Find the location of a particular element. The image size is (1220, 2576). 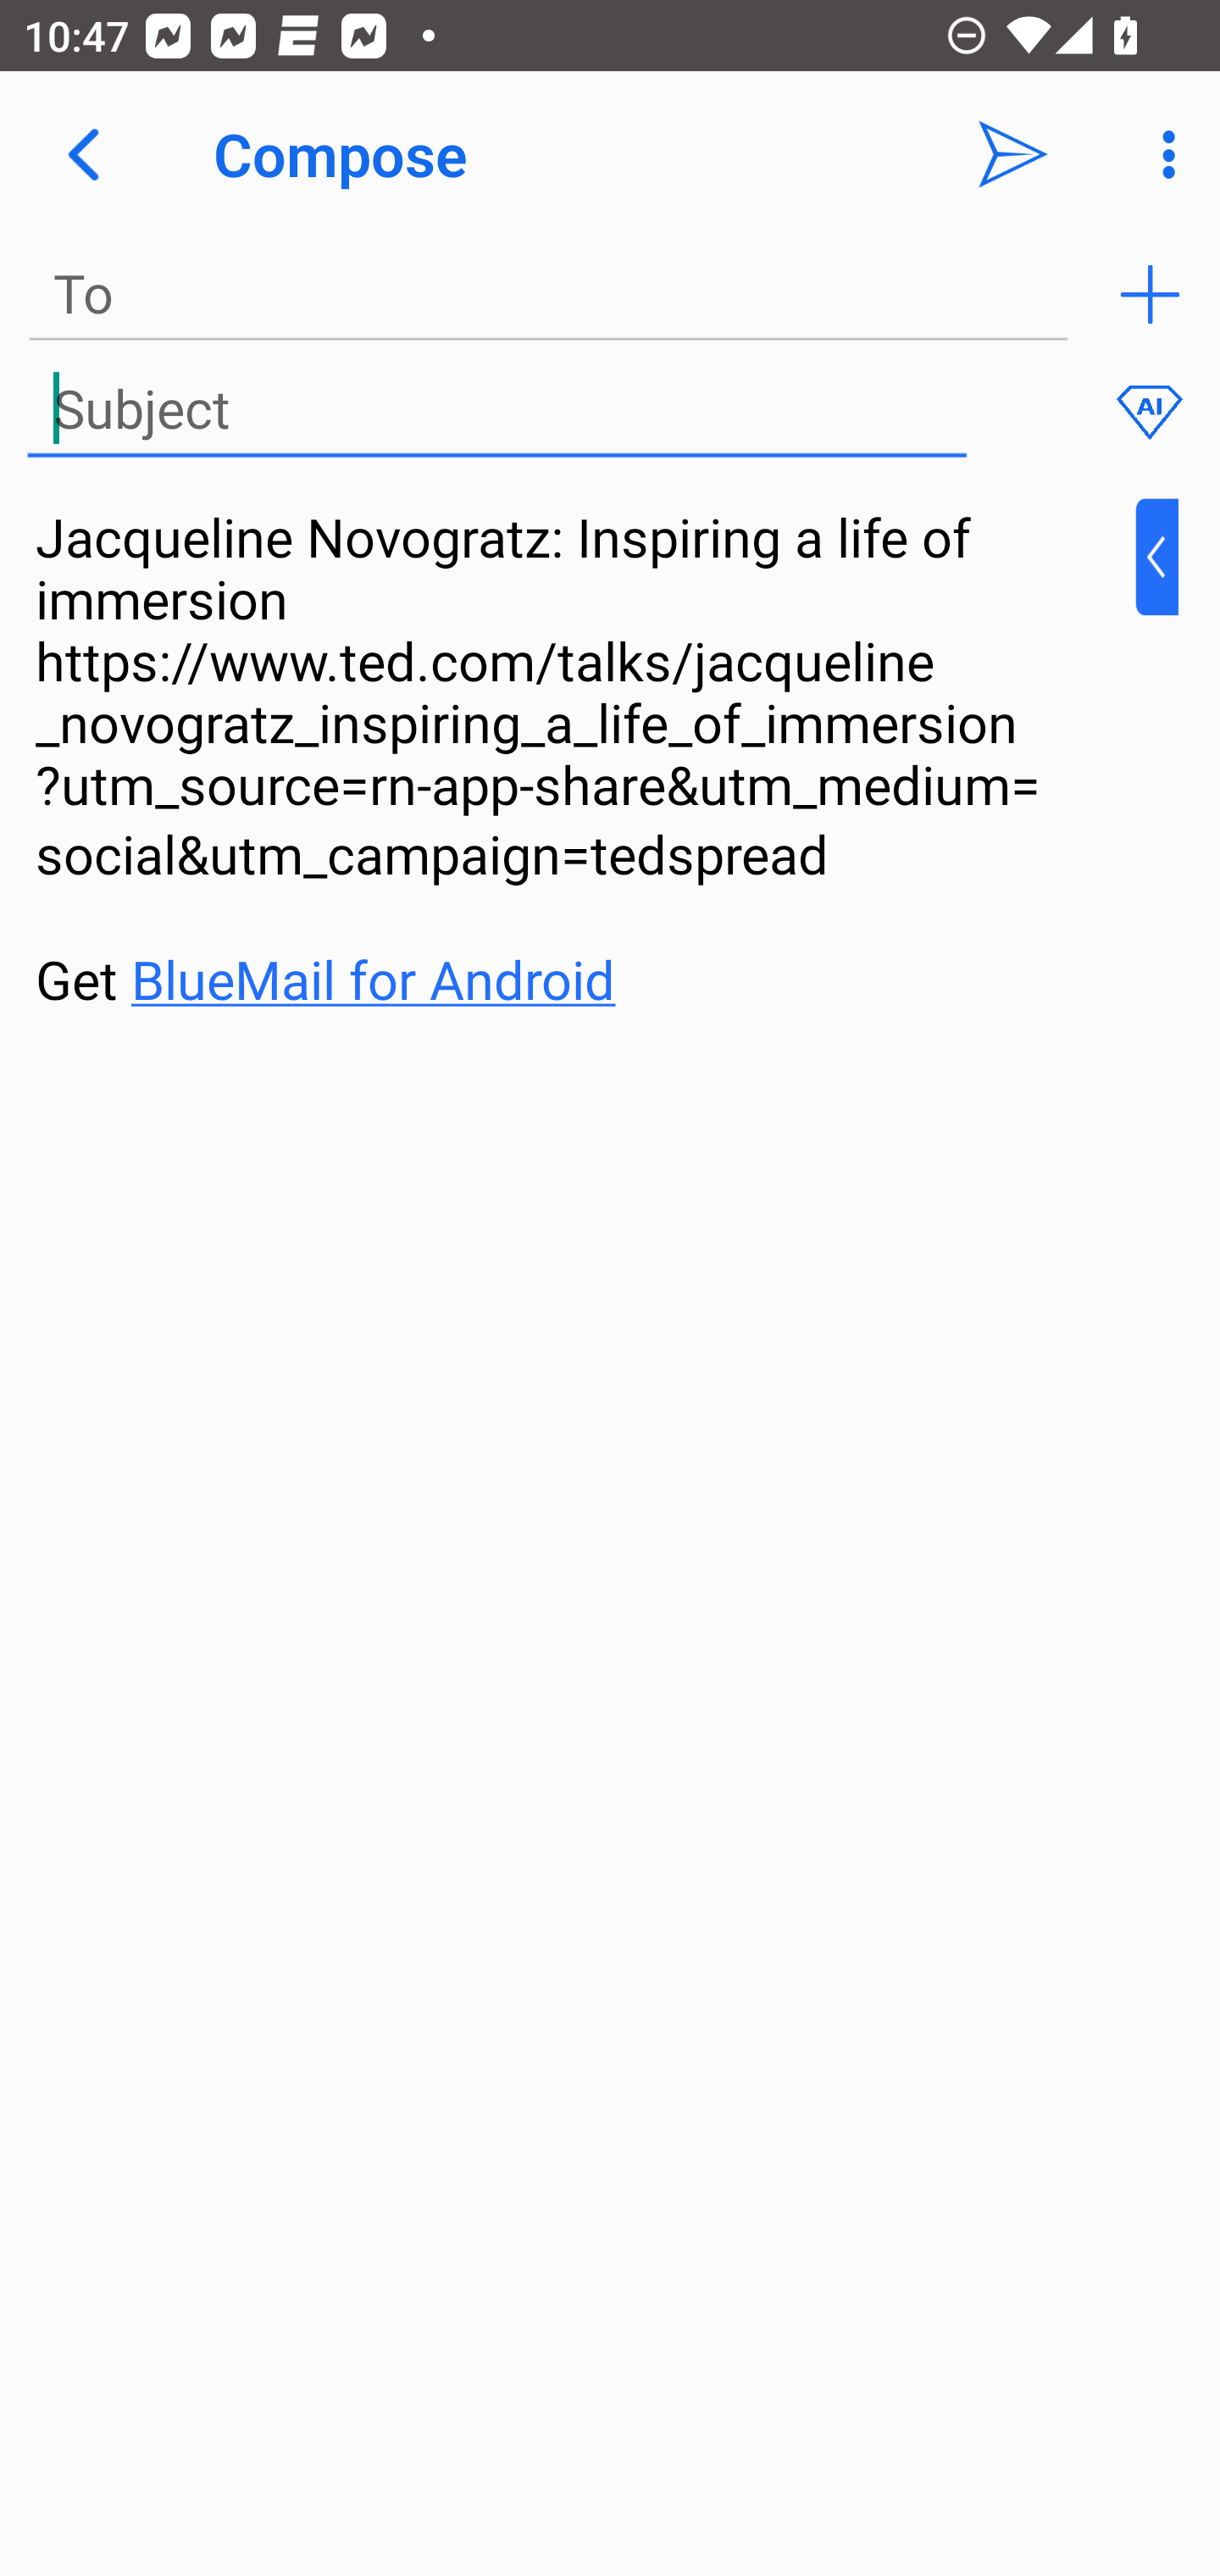

To is located at coordinates (549, 295).